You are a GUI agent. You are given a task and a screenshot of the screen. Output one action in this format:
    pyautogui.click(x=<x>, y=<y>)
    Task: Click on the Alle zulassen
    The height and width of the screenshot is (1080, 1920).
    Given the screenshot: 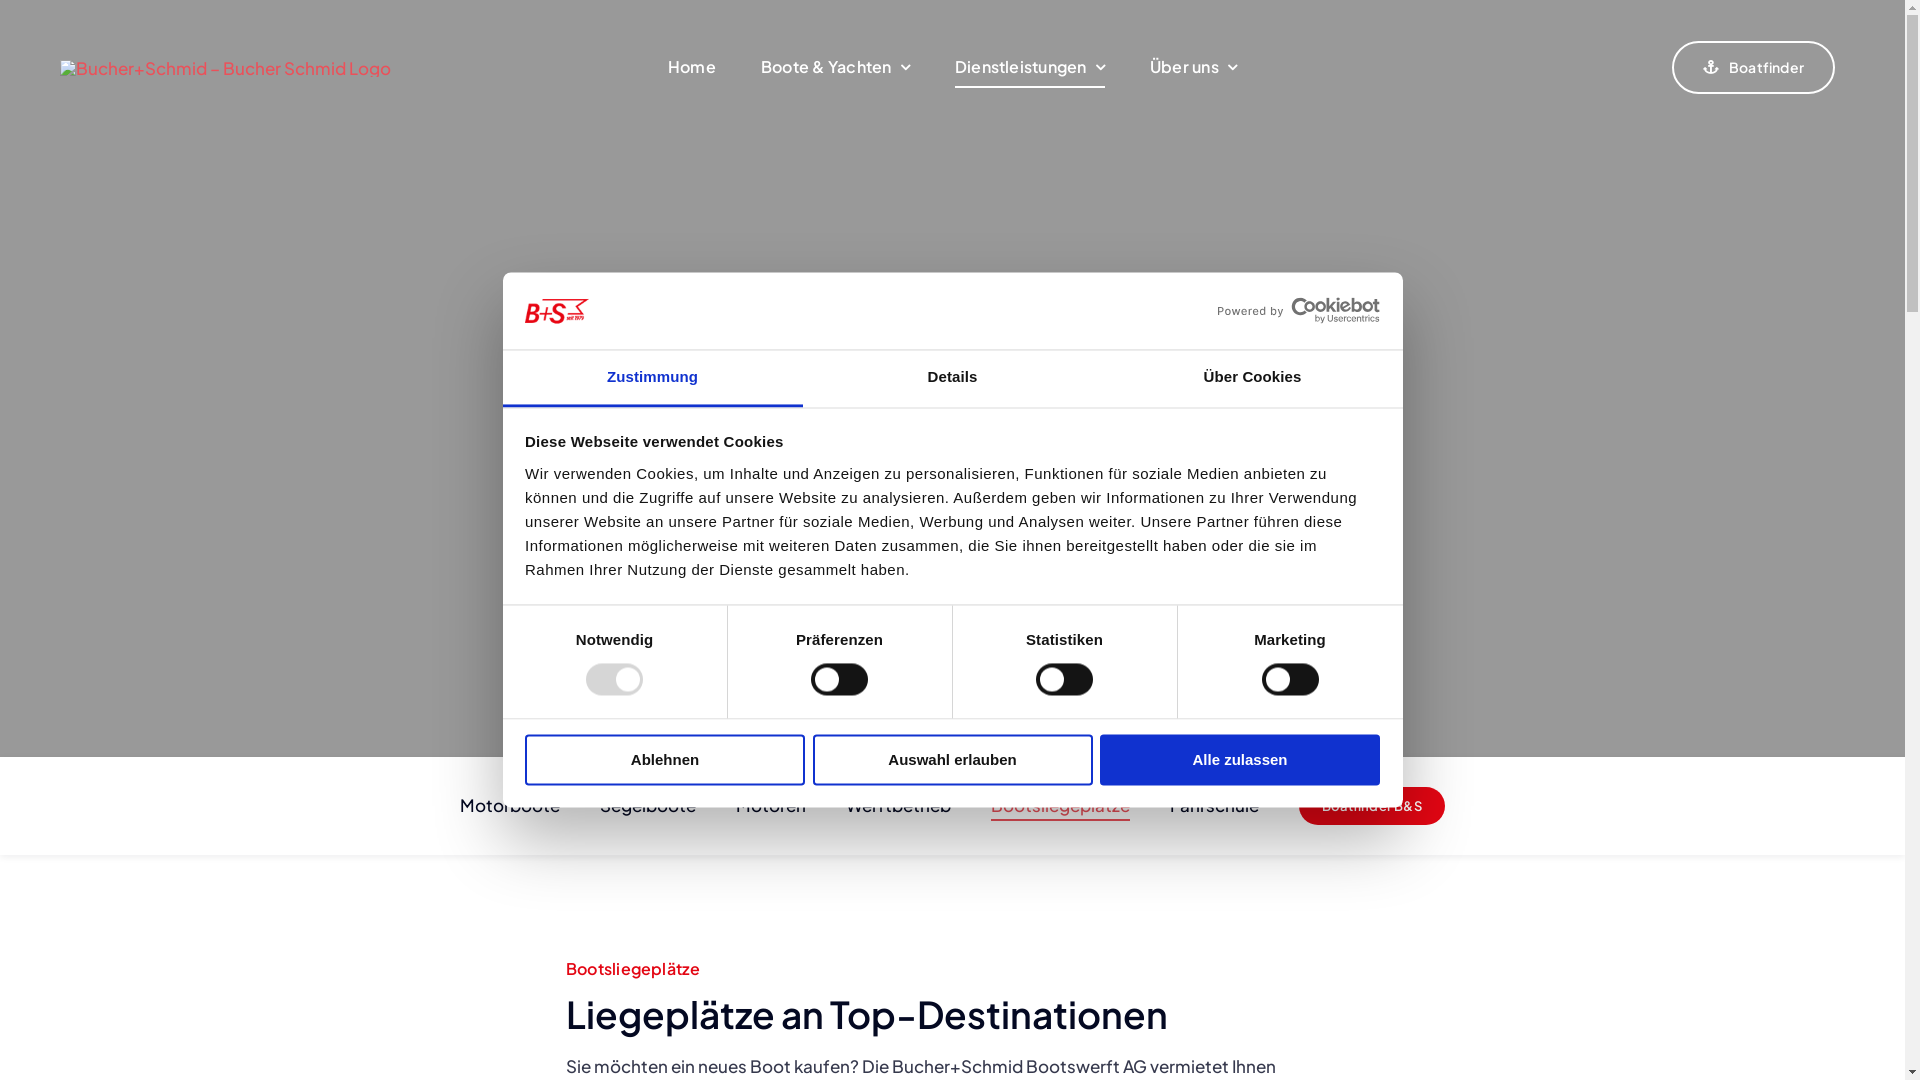 What is the action you would take?
    pyautogui.click(x=1240, y=760)
    